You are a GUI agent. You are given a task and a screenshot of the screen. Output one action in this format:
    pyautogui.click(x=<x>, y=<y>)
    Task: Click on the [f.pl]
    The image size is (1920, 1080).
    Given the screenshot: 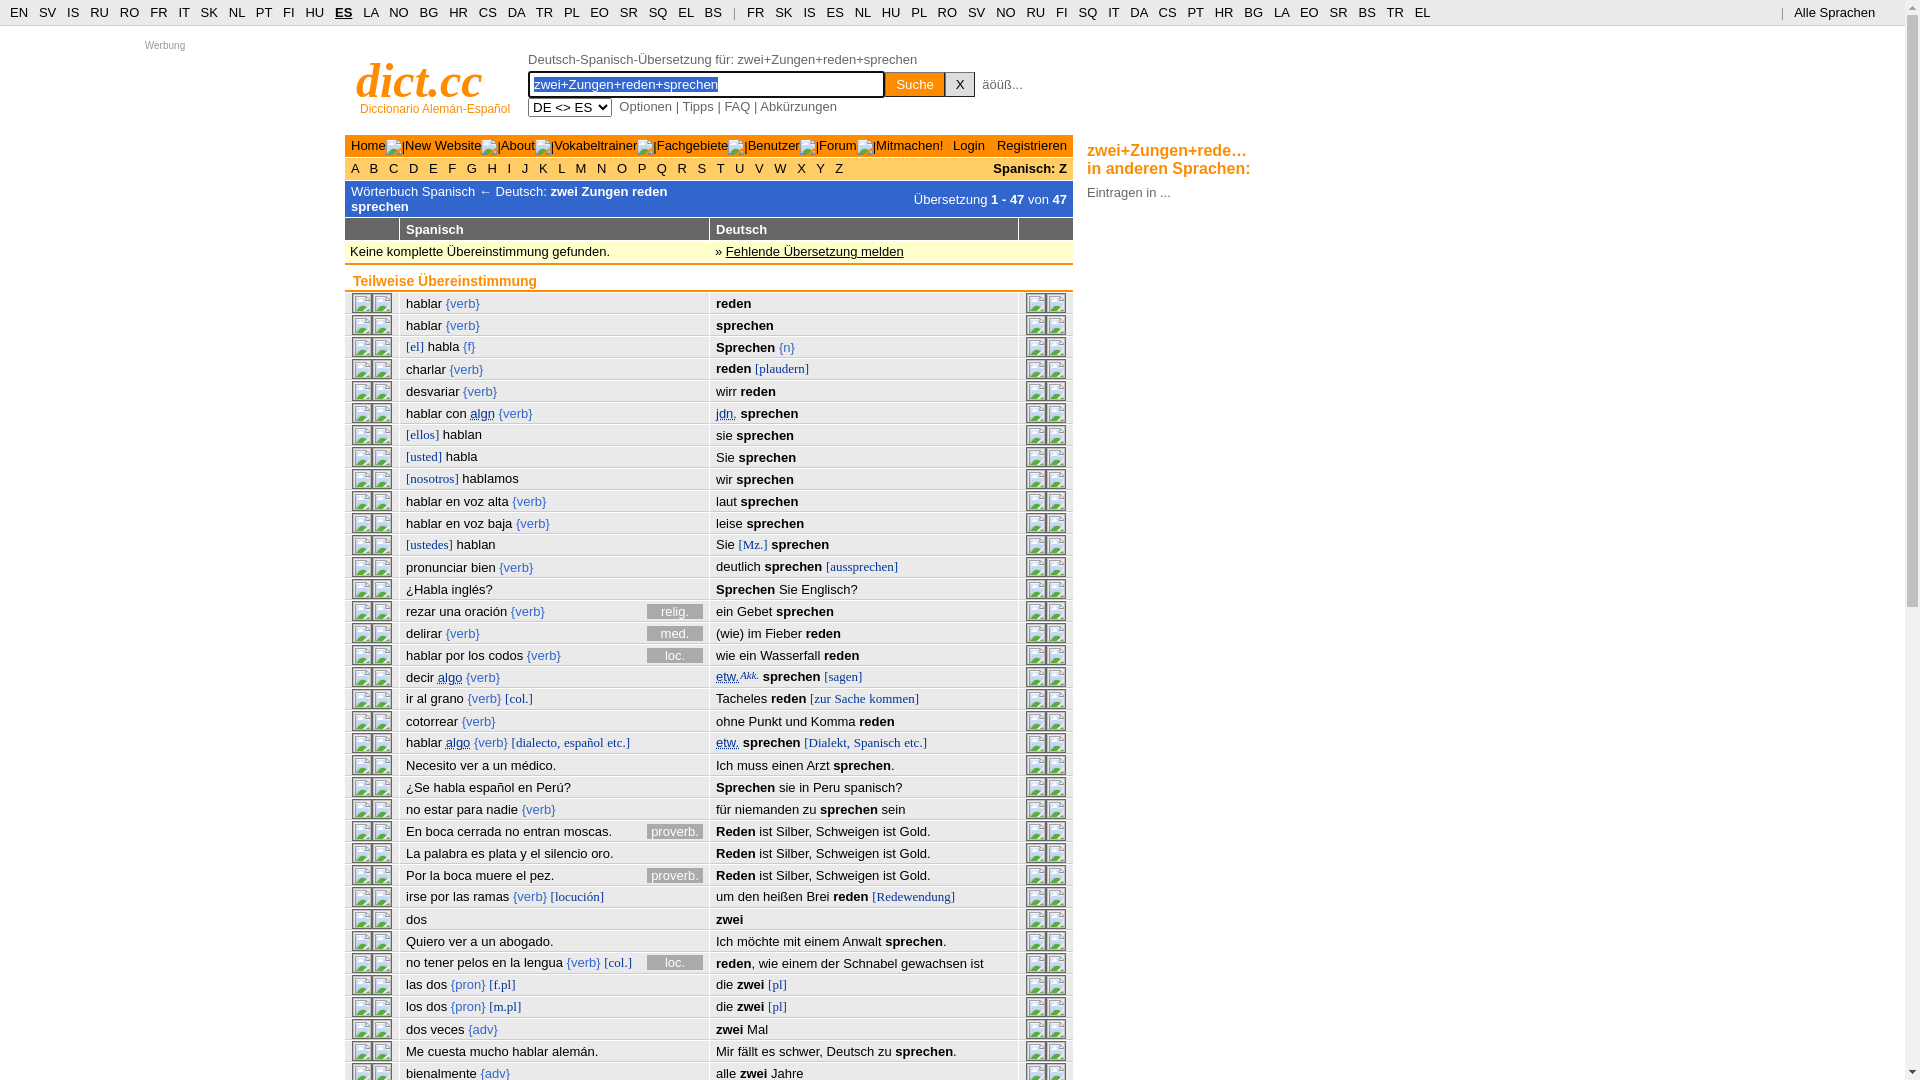 What is the action you would take?
    pyautogui.click(x=502, y=984)
    